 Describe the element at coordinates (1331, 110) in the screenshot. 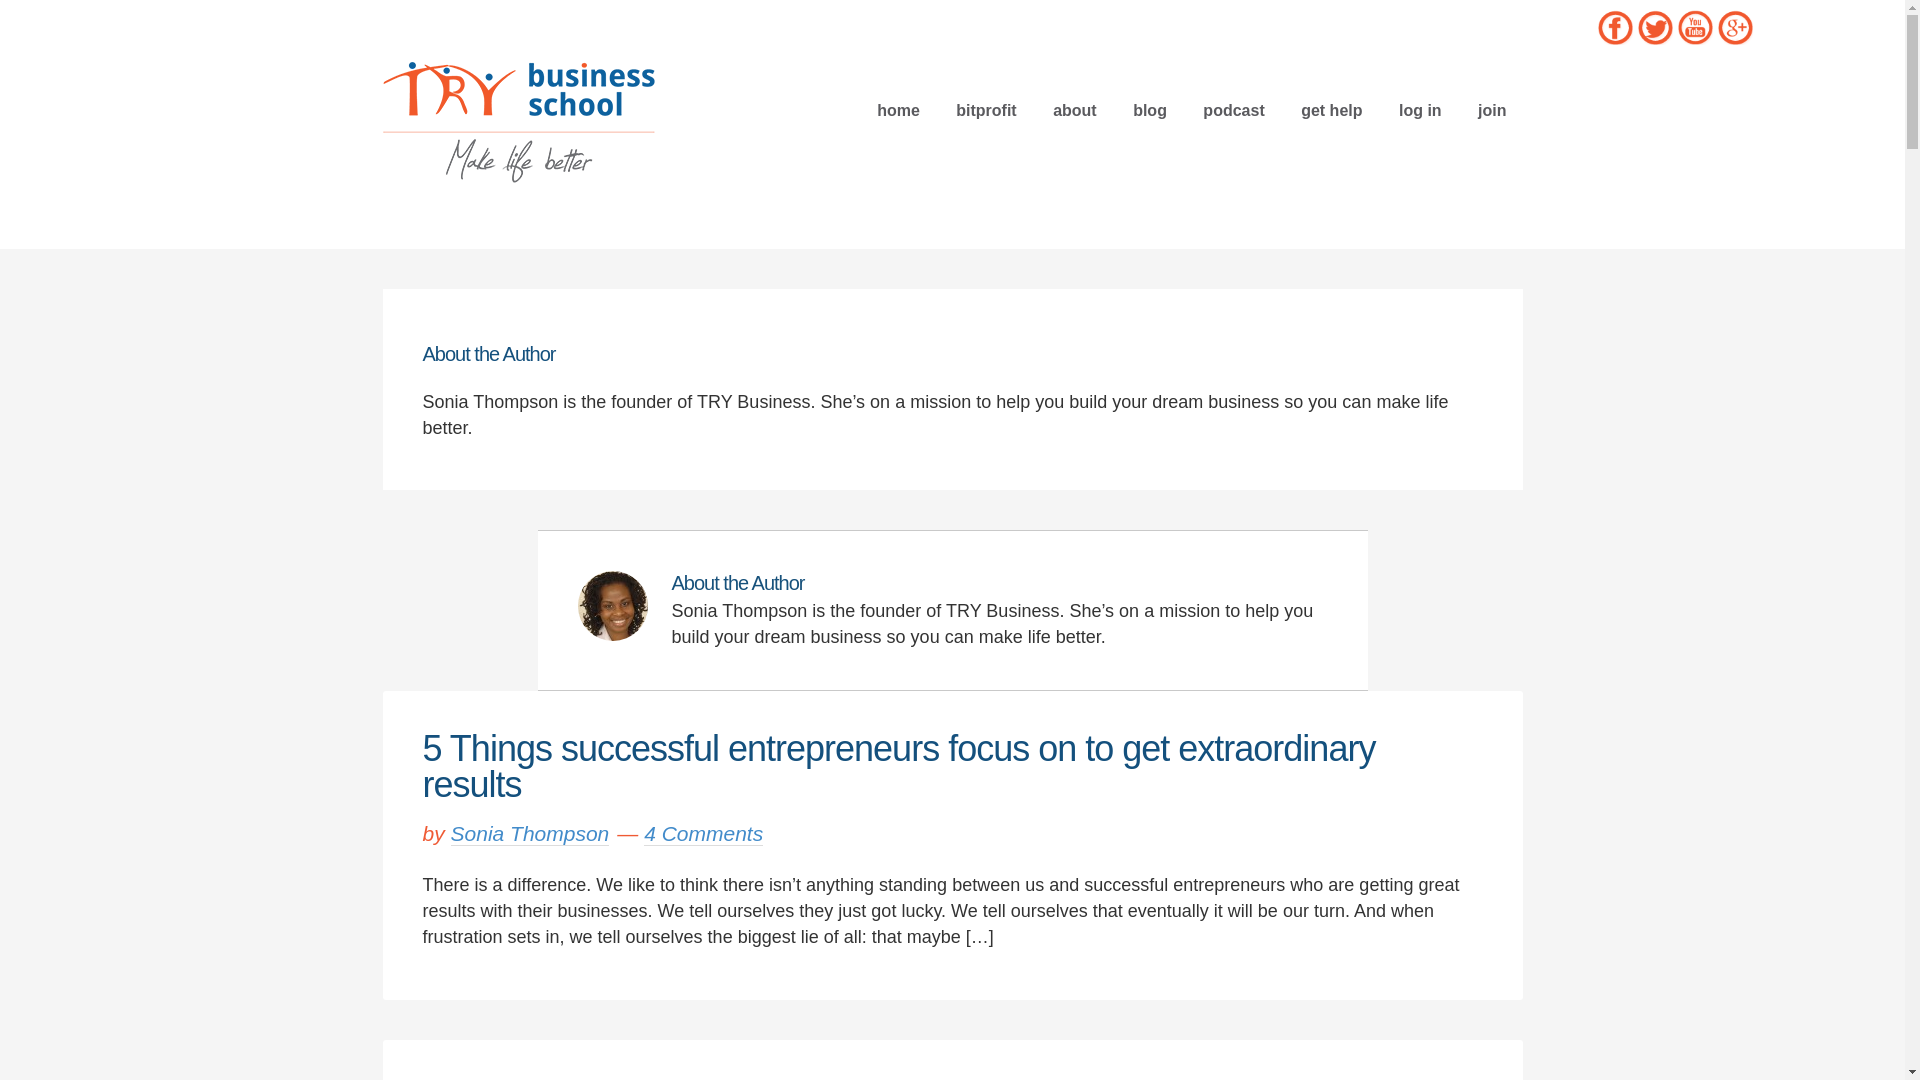

I see `get help` at that location.